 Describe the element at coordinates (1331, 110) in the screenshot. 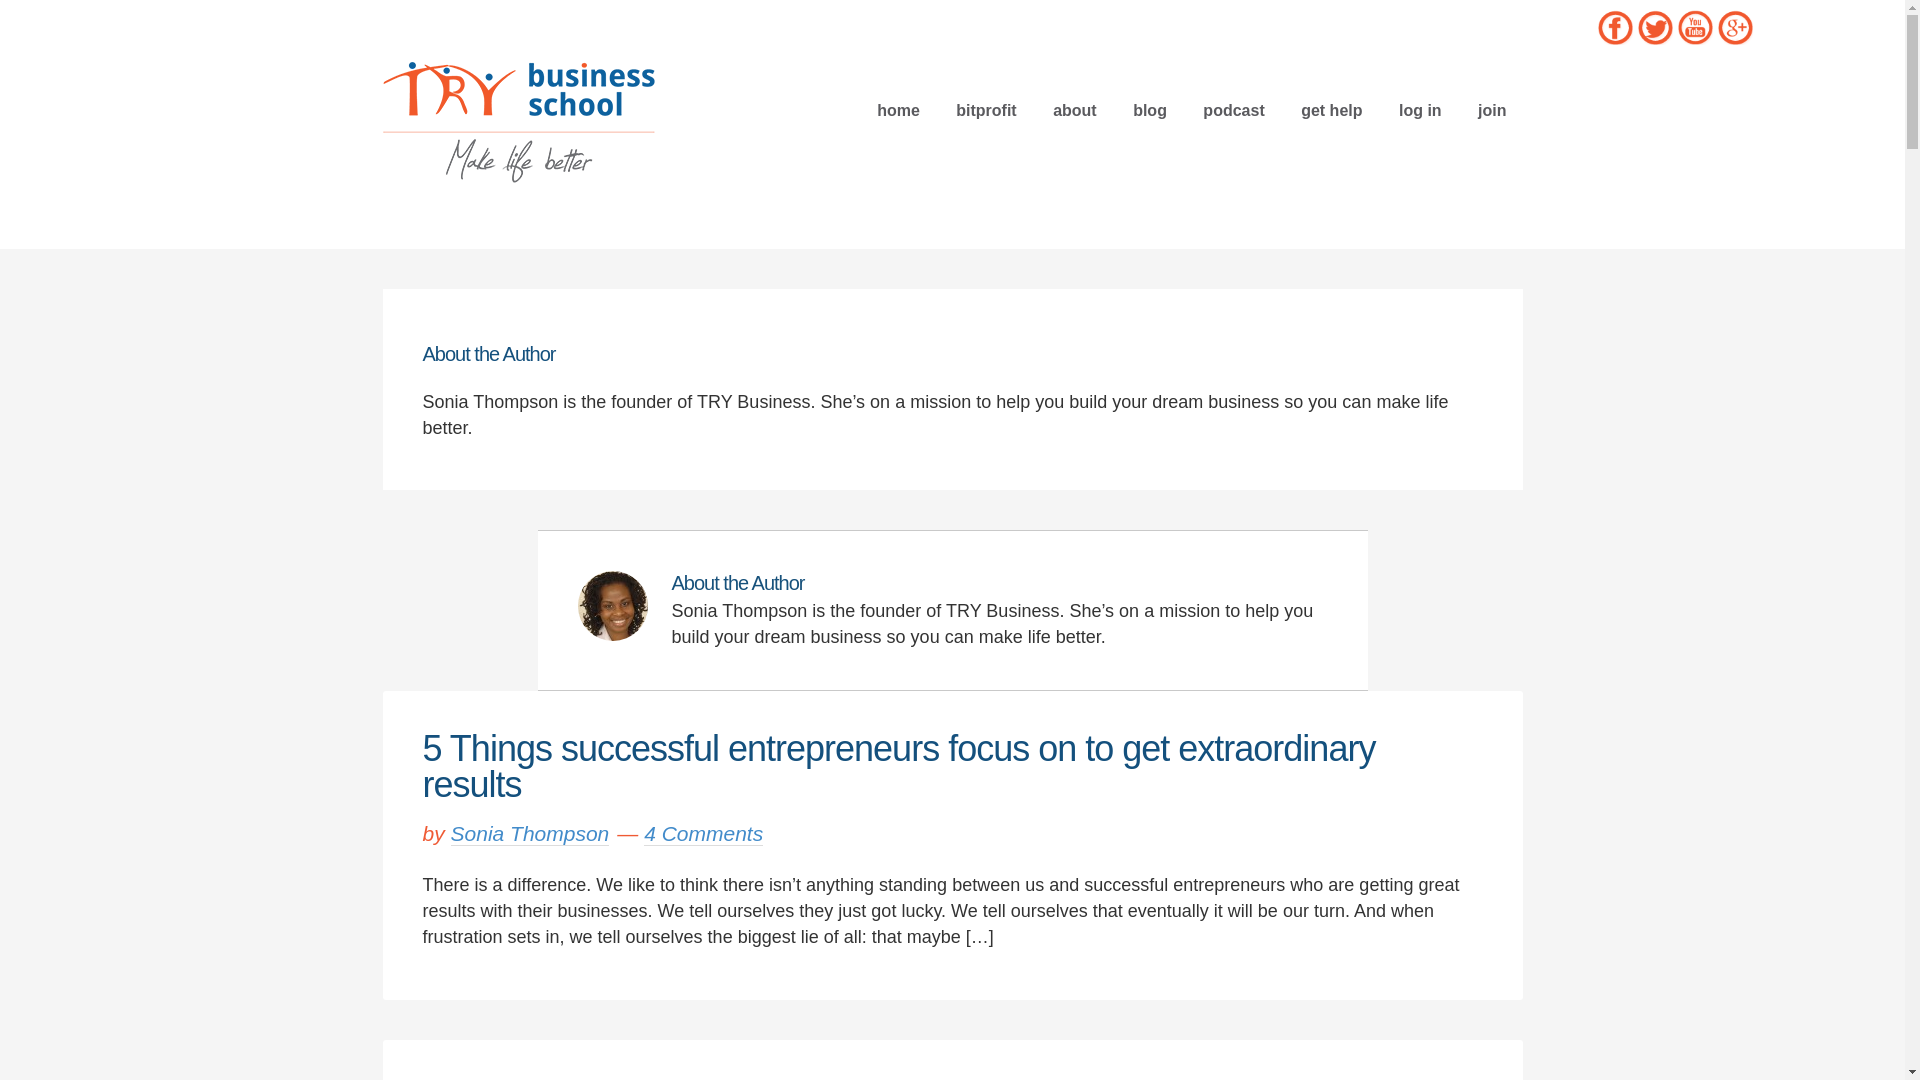

I see `get help` at that location.